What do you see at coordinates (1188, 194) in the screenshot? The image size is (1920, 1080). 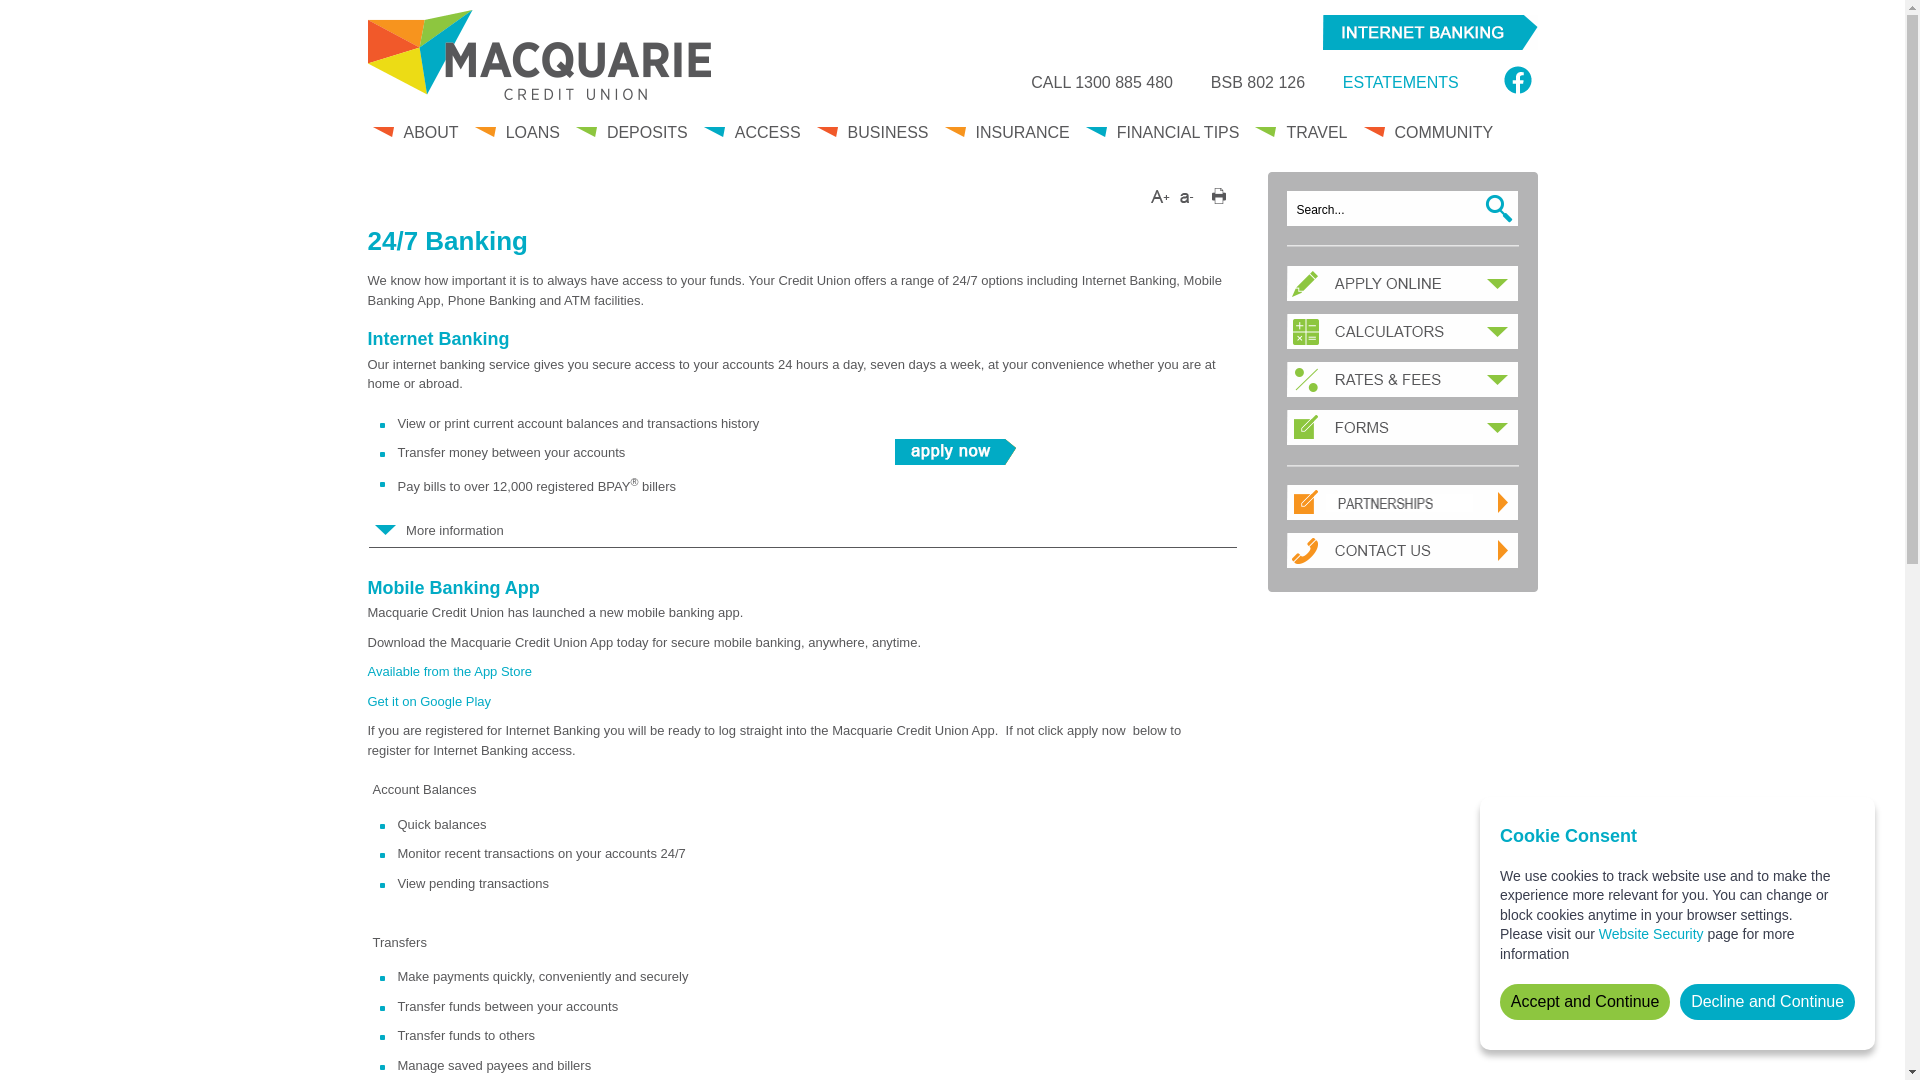 I see `Decrease font size` at bounding box center [1188, 194].